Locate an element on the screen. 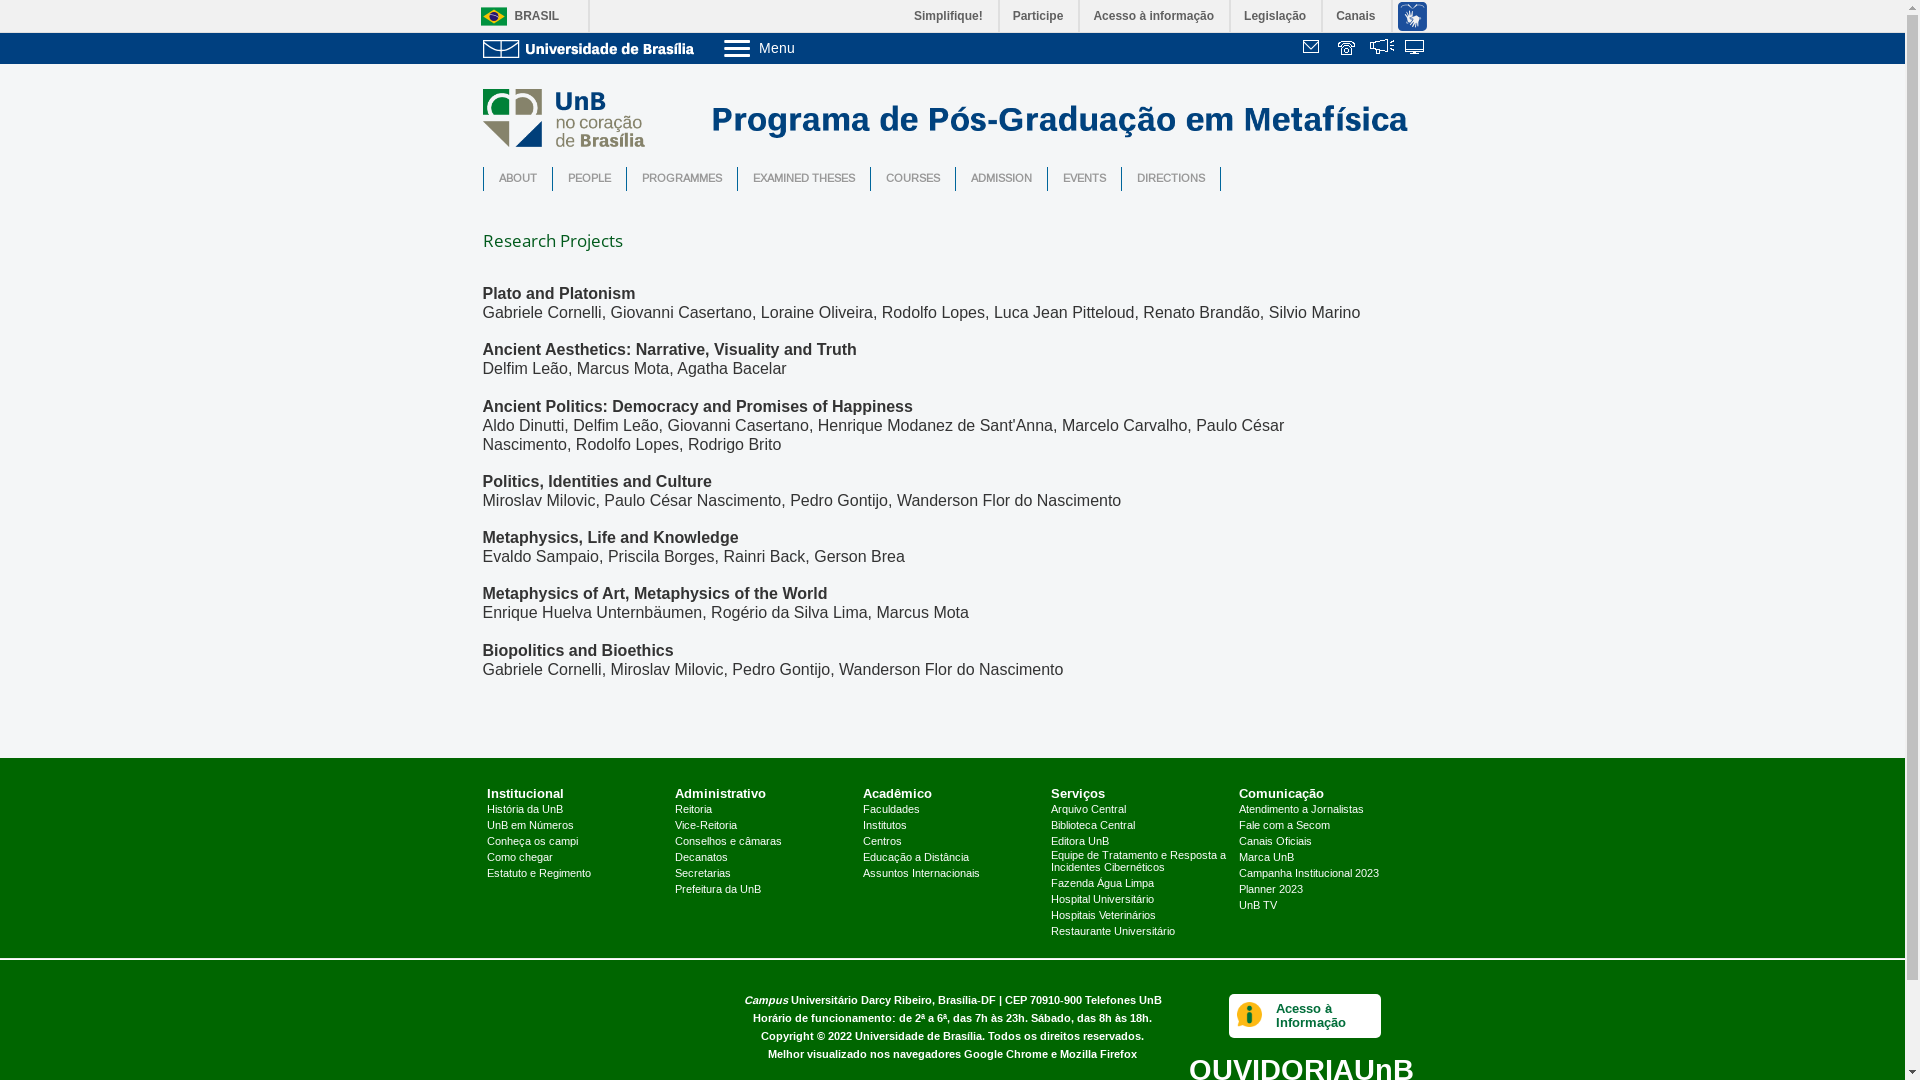 This screenshot has height=1080, width=1920. Centros is located at coordinates (882, 842).